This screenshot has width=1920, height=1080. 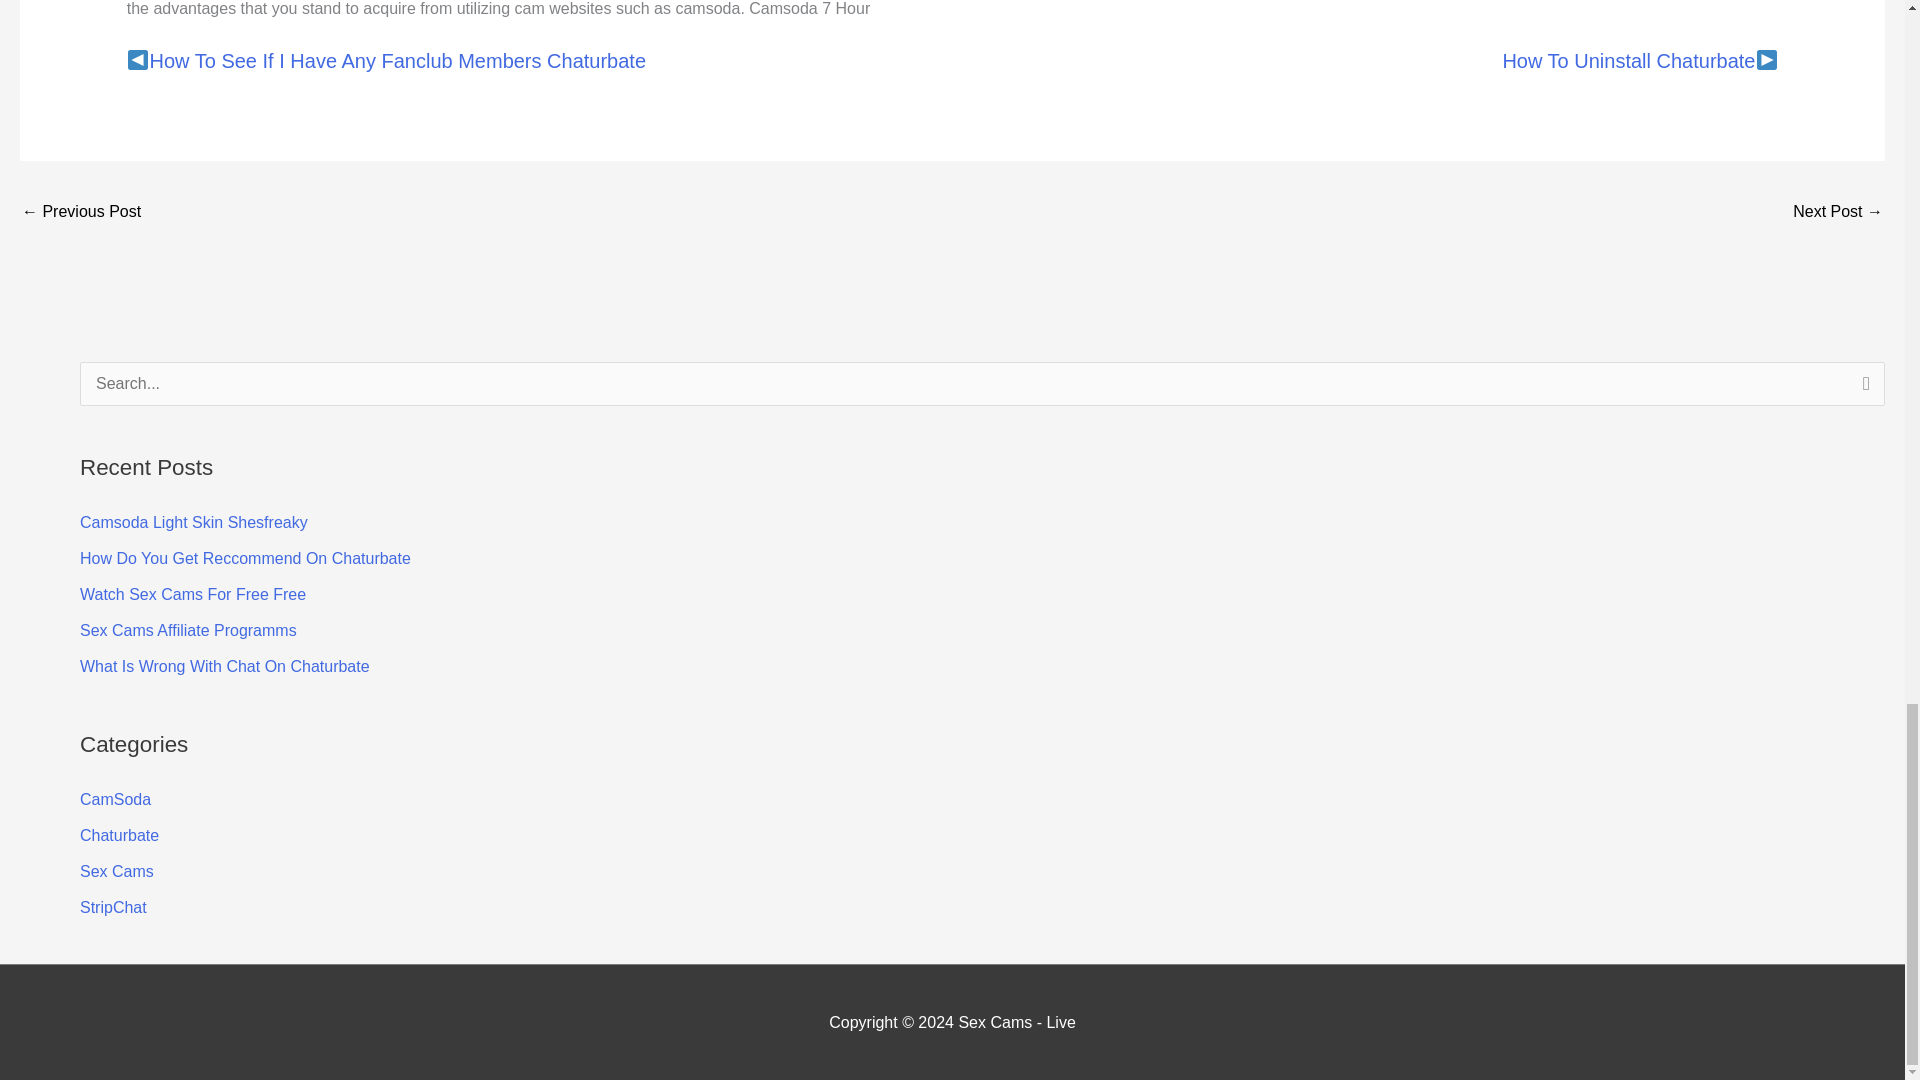 What do you see at coordinates (1628, 60) in the screenshot?
I see `How To Uninstall Chaturbate` at bounding box center [1628, 60].